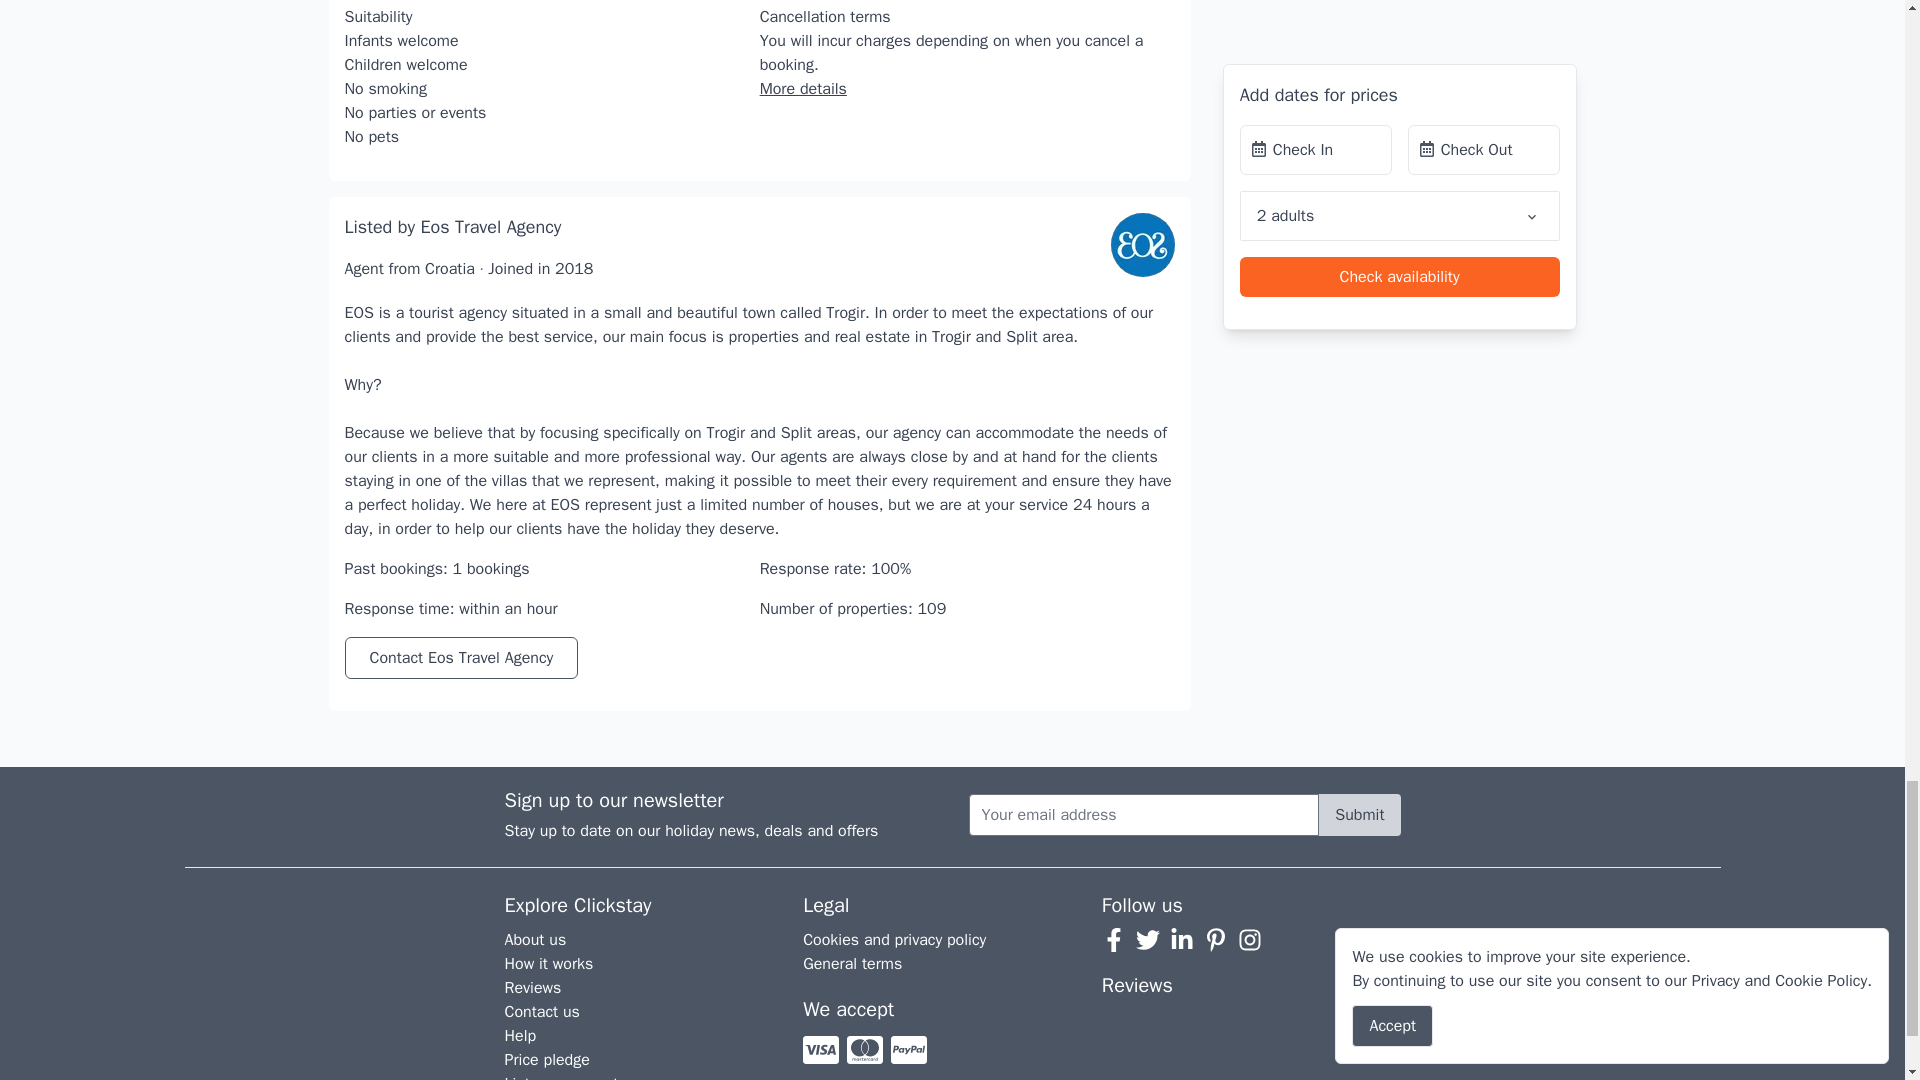  I want to click on More details, so click(803, 88).